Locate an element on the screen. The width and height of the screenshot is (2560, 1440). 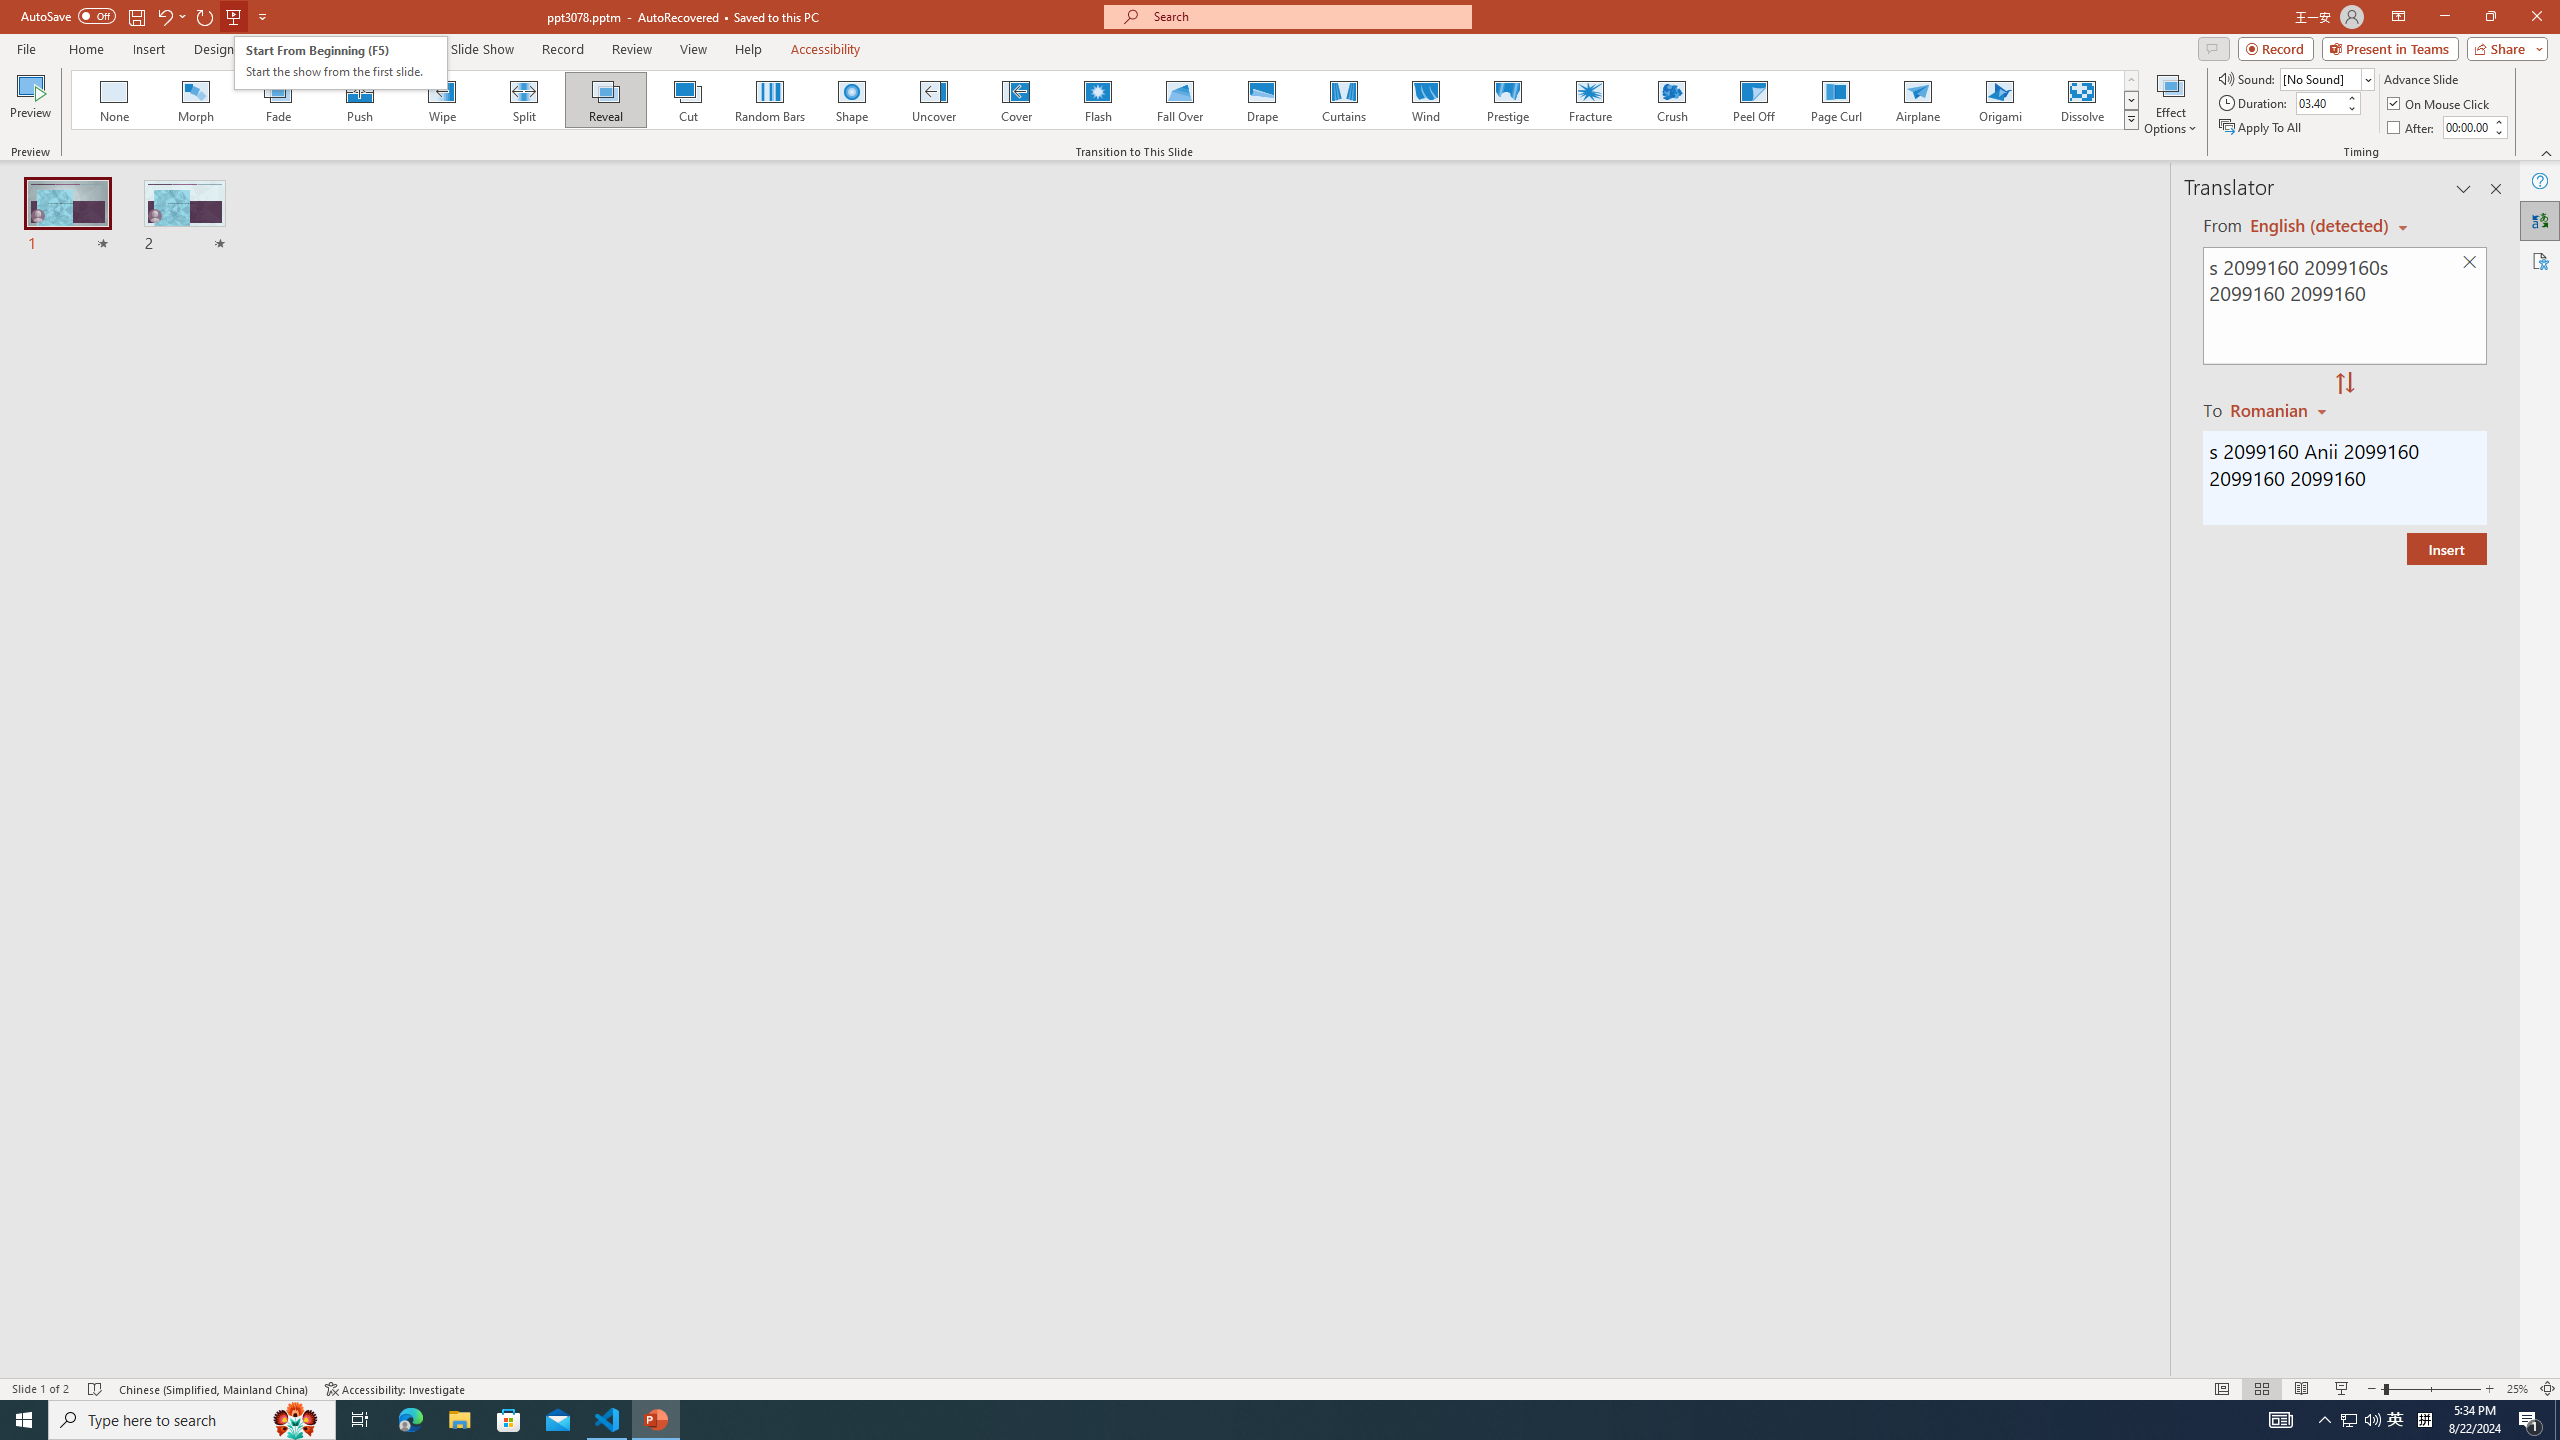
Uncover is located at coordinates (934, 100).